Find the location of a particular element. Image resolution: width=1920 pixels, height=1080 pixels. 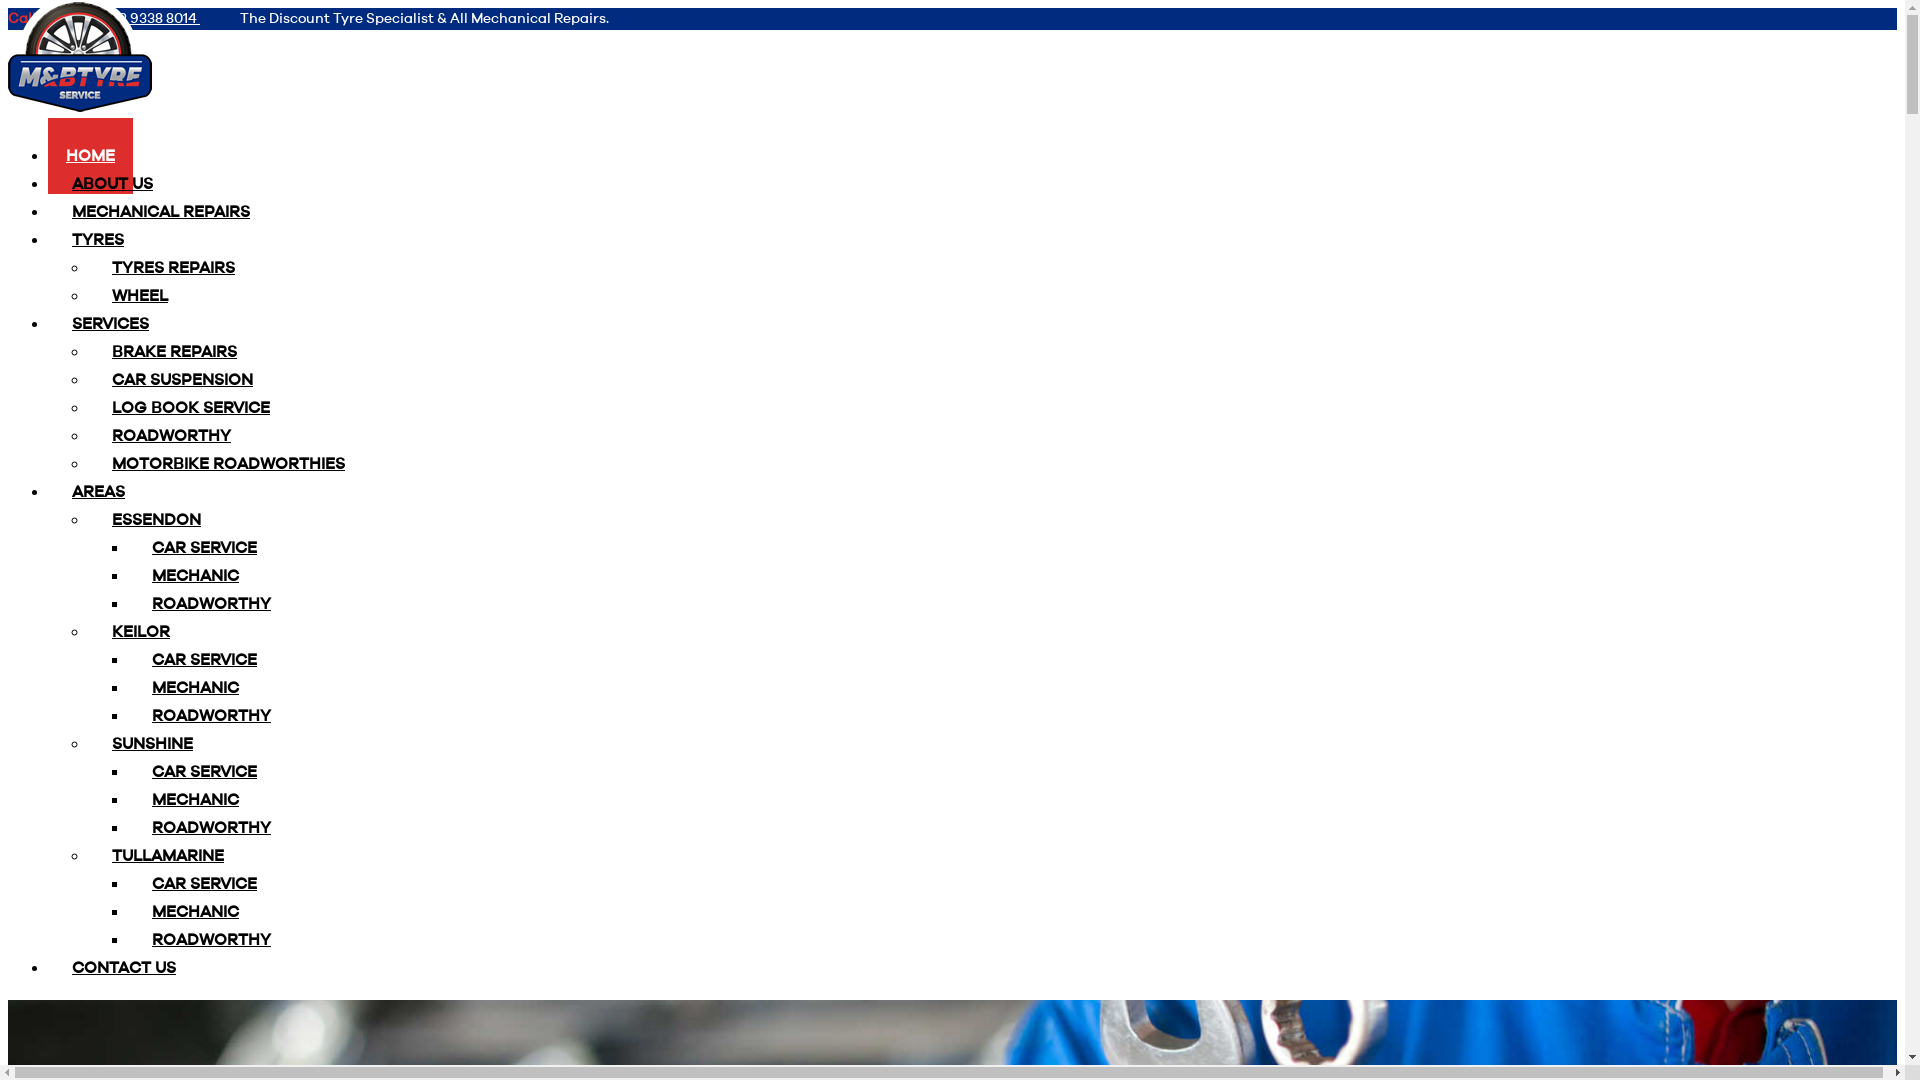

CAR SERVICE is located at coordinates (204, 772).